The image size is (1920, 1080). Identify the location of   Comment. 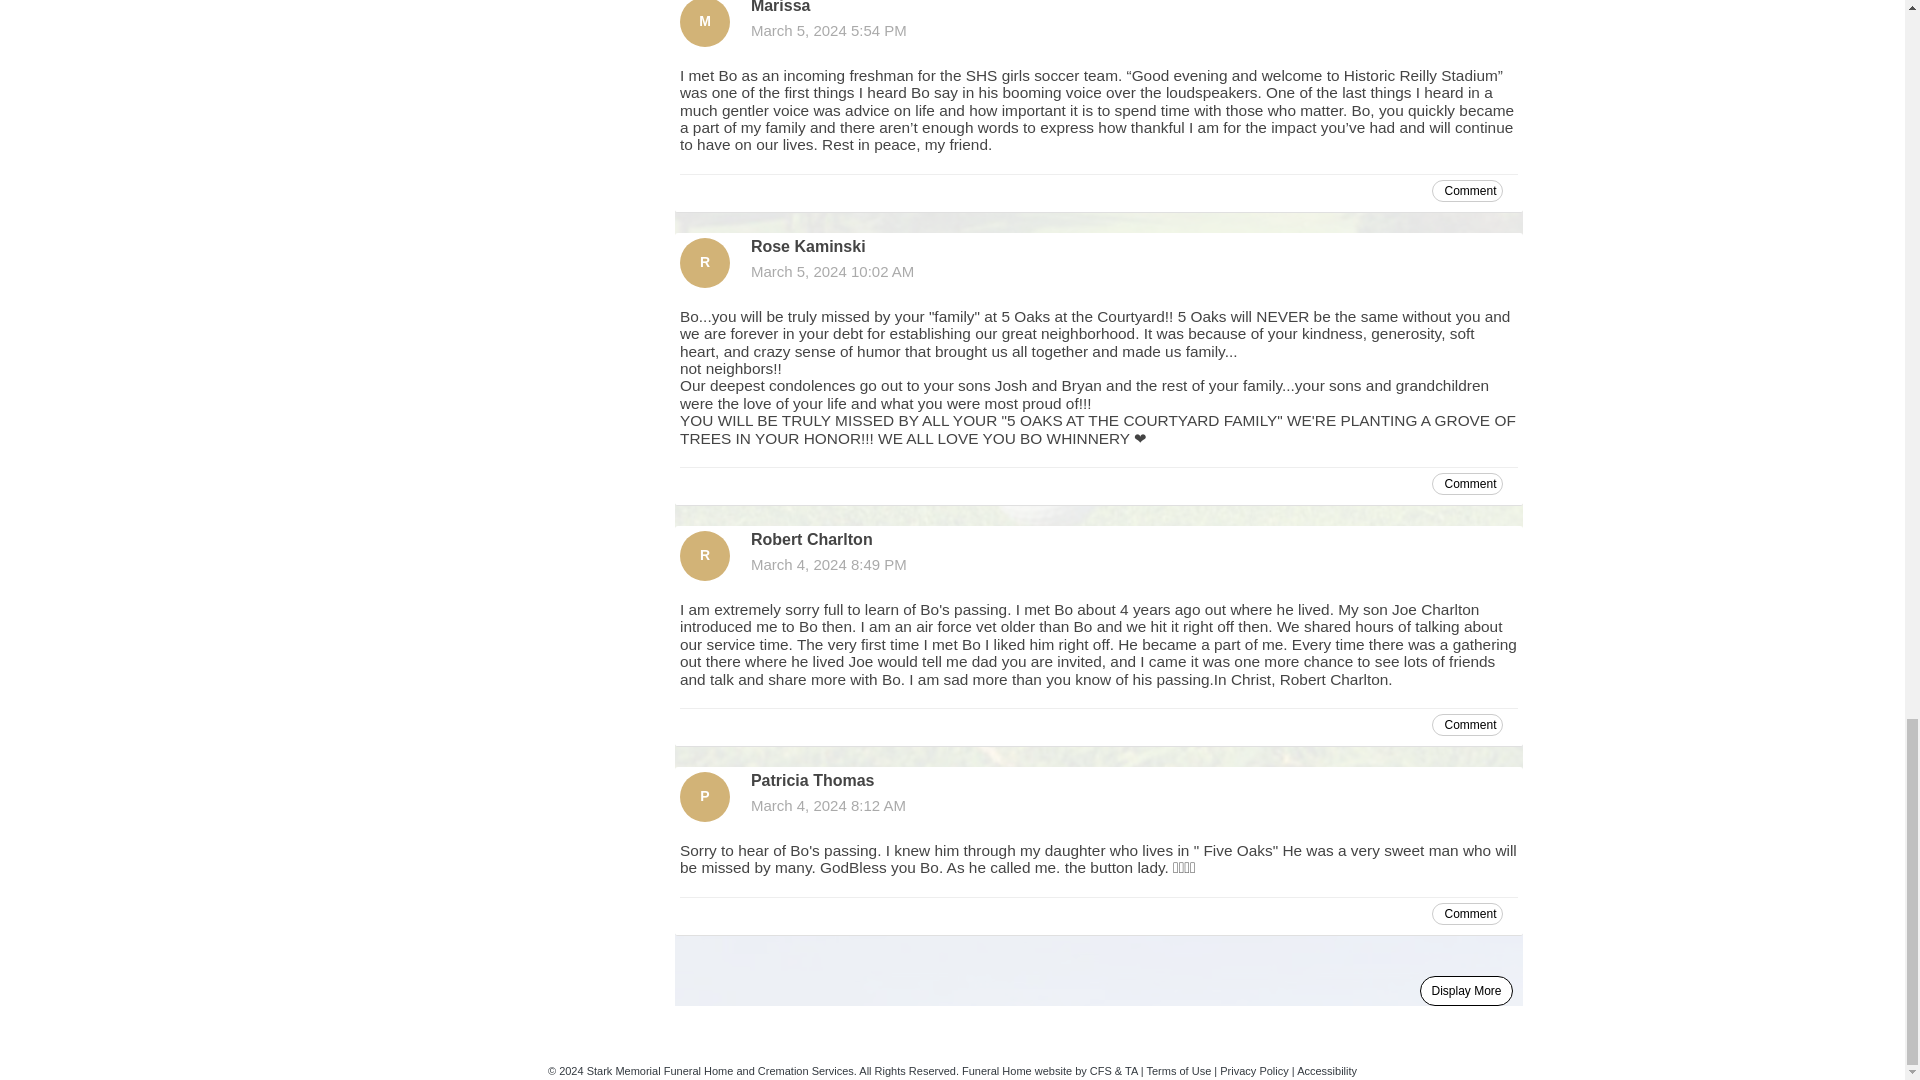
(1468, 484).